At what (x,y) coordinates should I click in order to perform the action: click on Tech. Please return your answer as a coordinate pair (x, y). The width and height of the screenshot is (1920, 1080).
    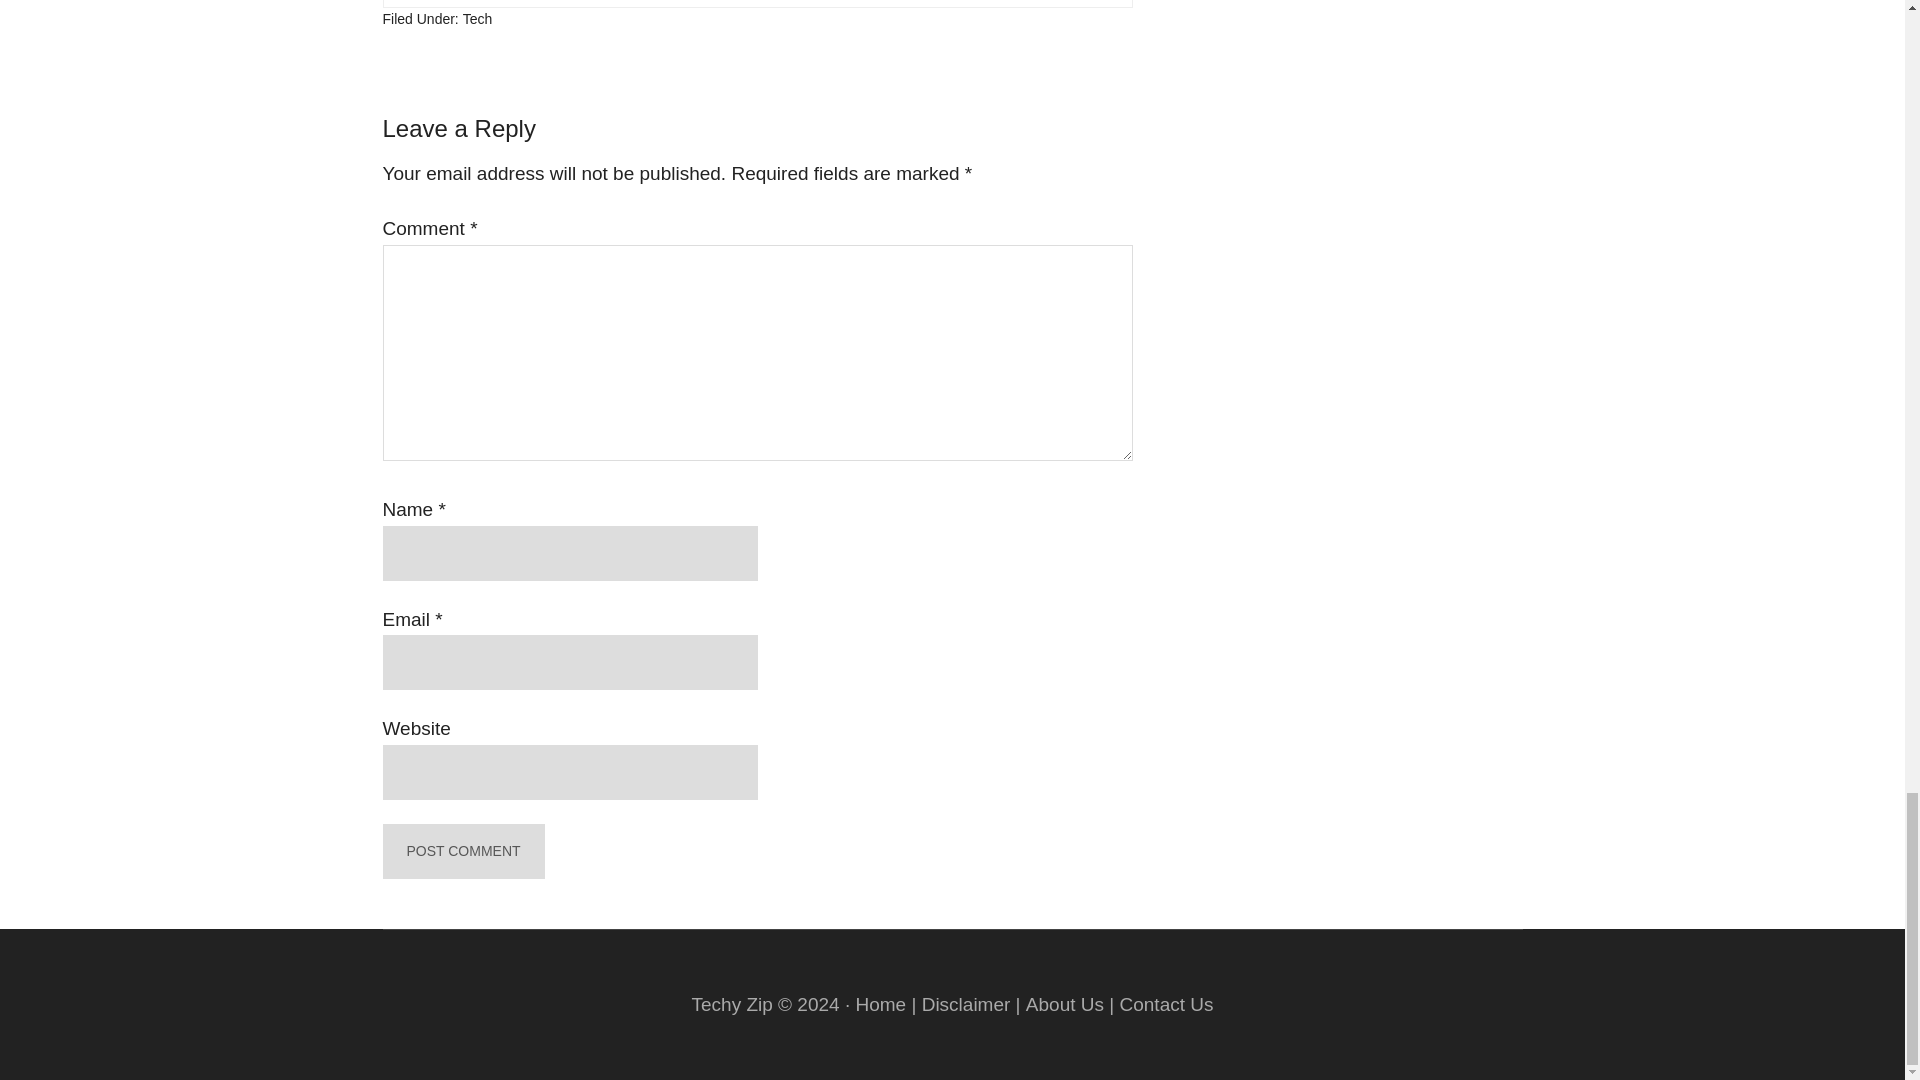
    Looking at the image, I should click on (478, 18).